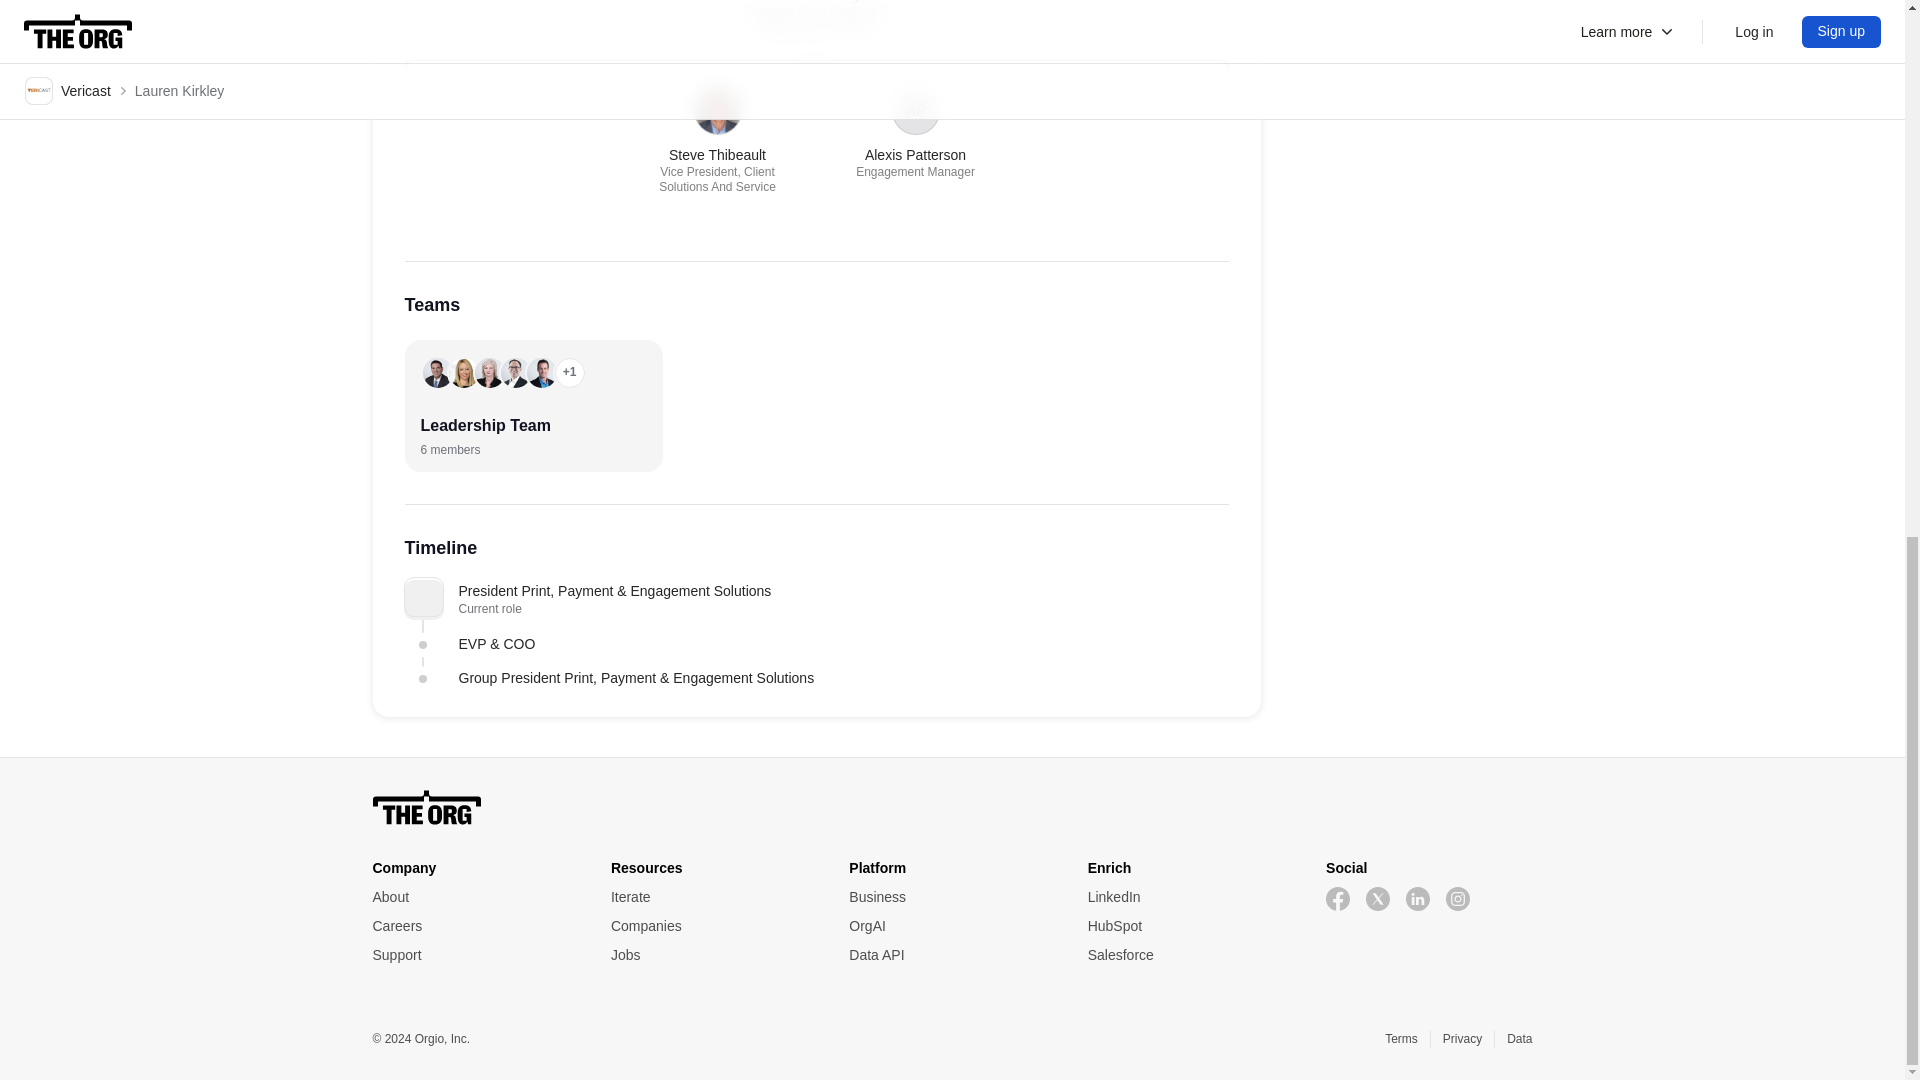  Describe the element at coordinates (714, 954) in the screenshot. I see `Jobs` at that location.